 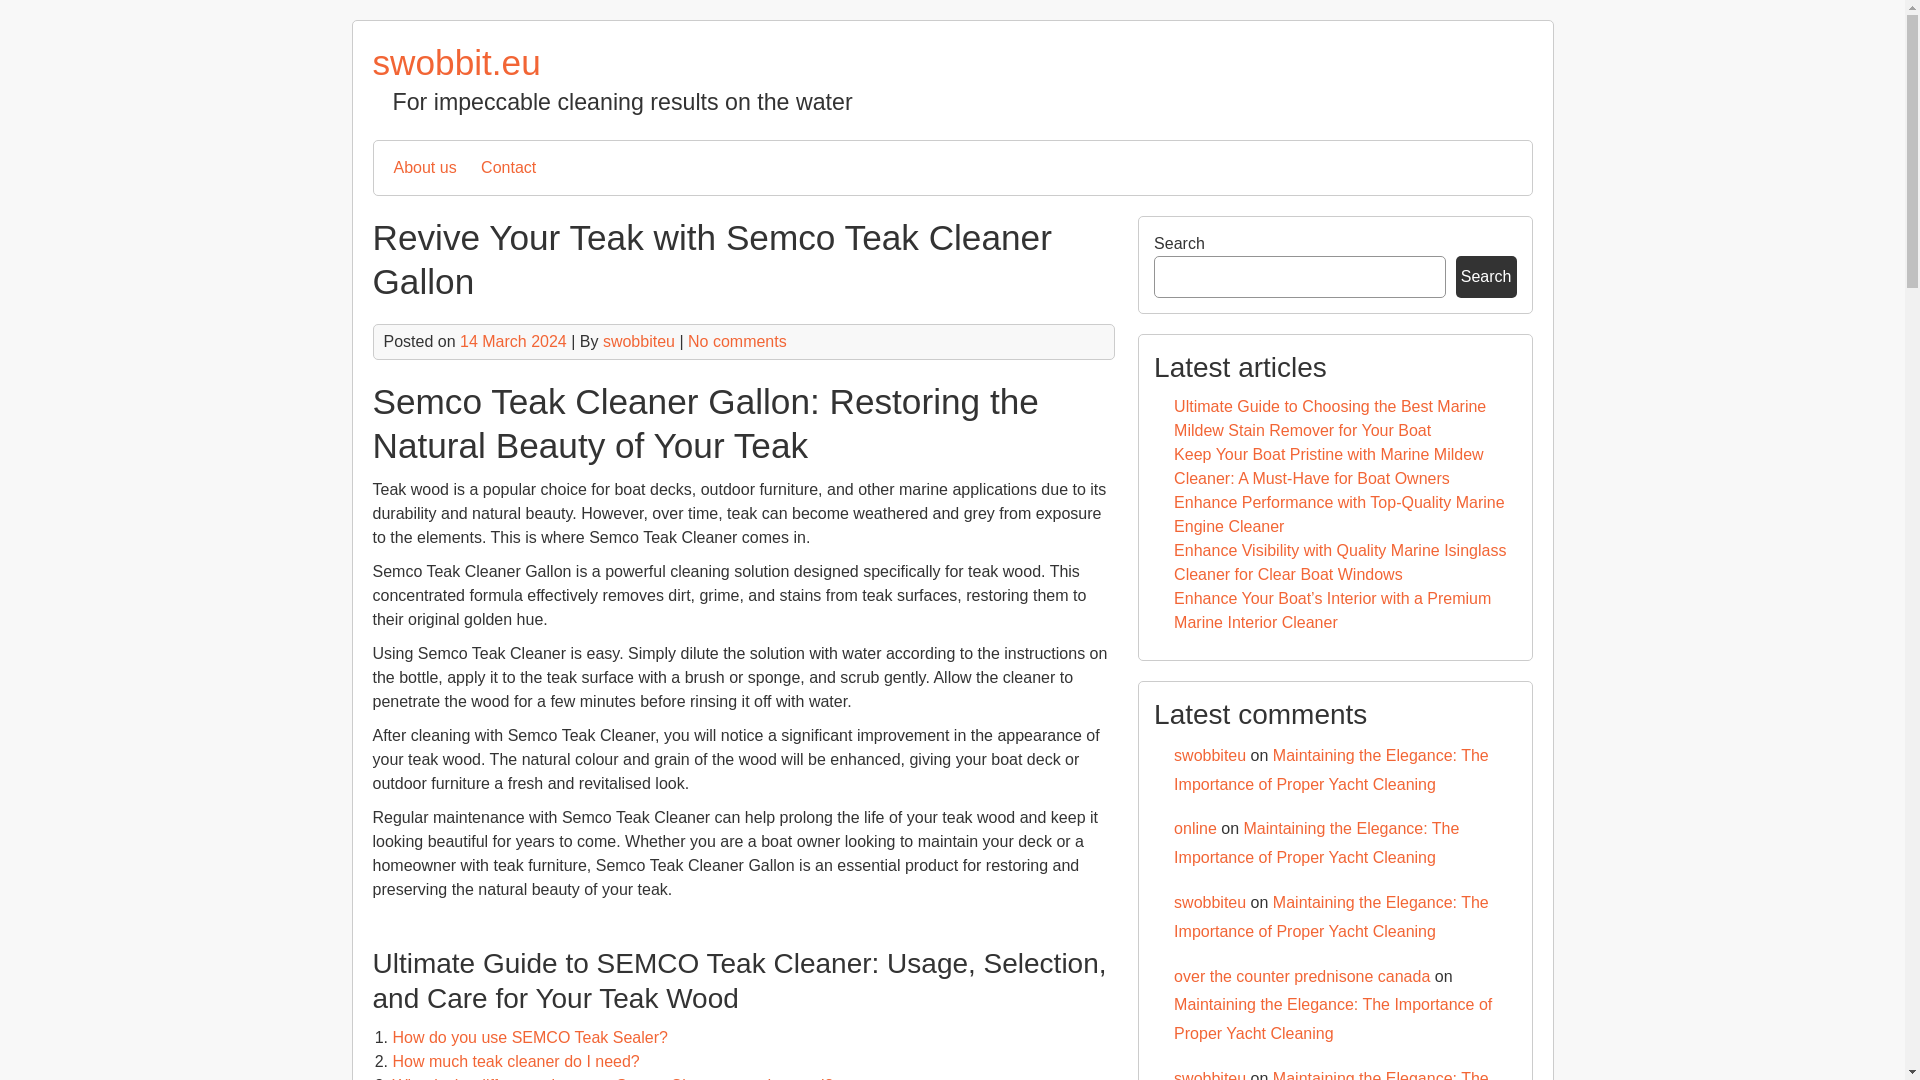 What do you see at coordinates (424, 168) in the screenshot?
I see `About us` at bounding box center [424, 168].